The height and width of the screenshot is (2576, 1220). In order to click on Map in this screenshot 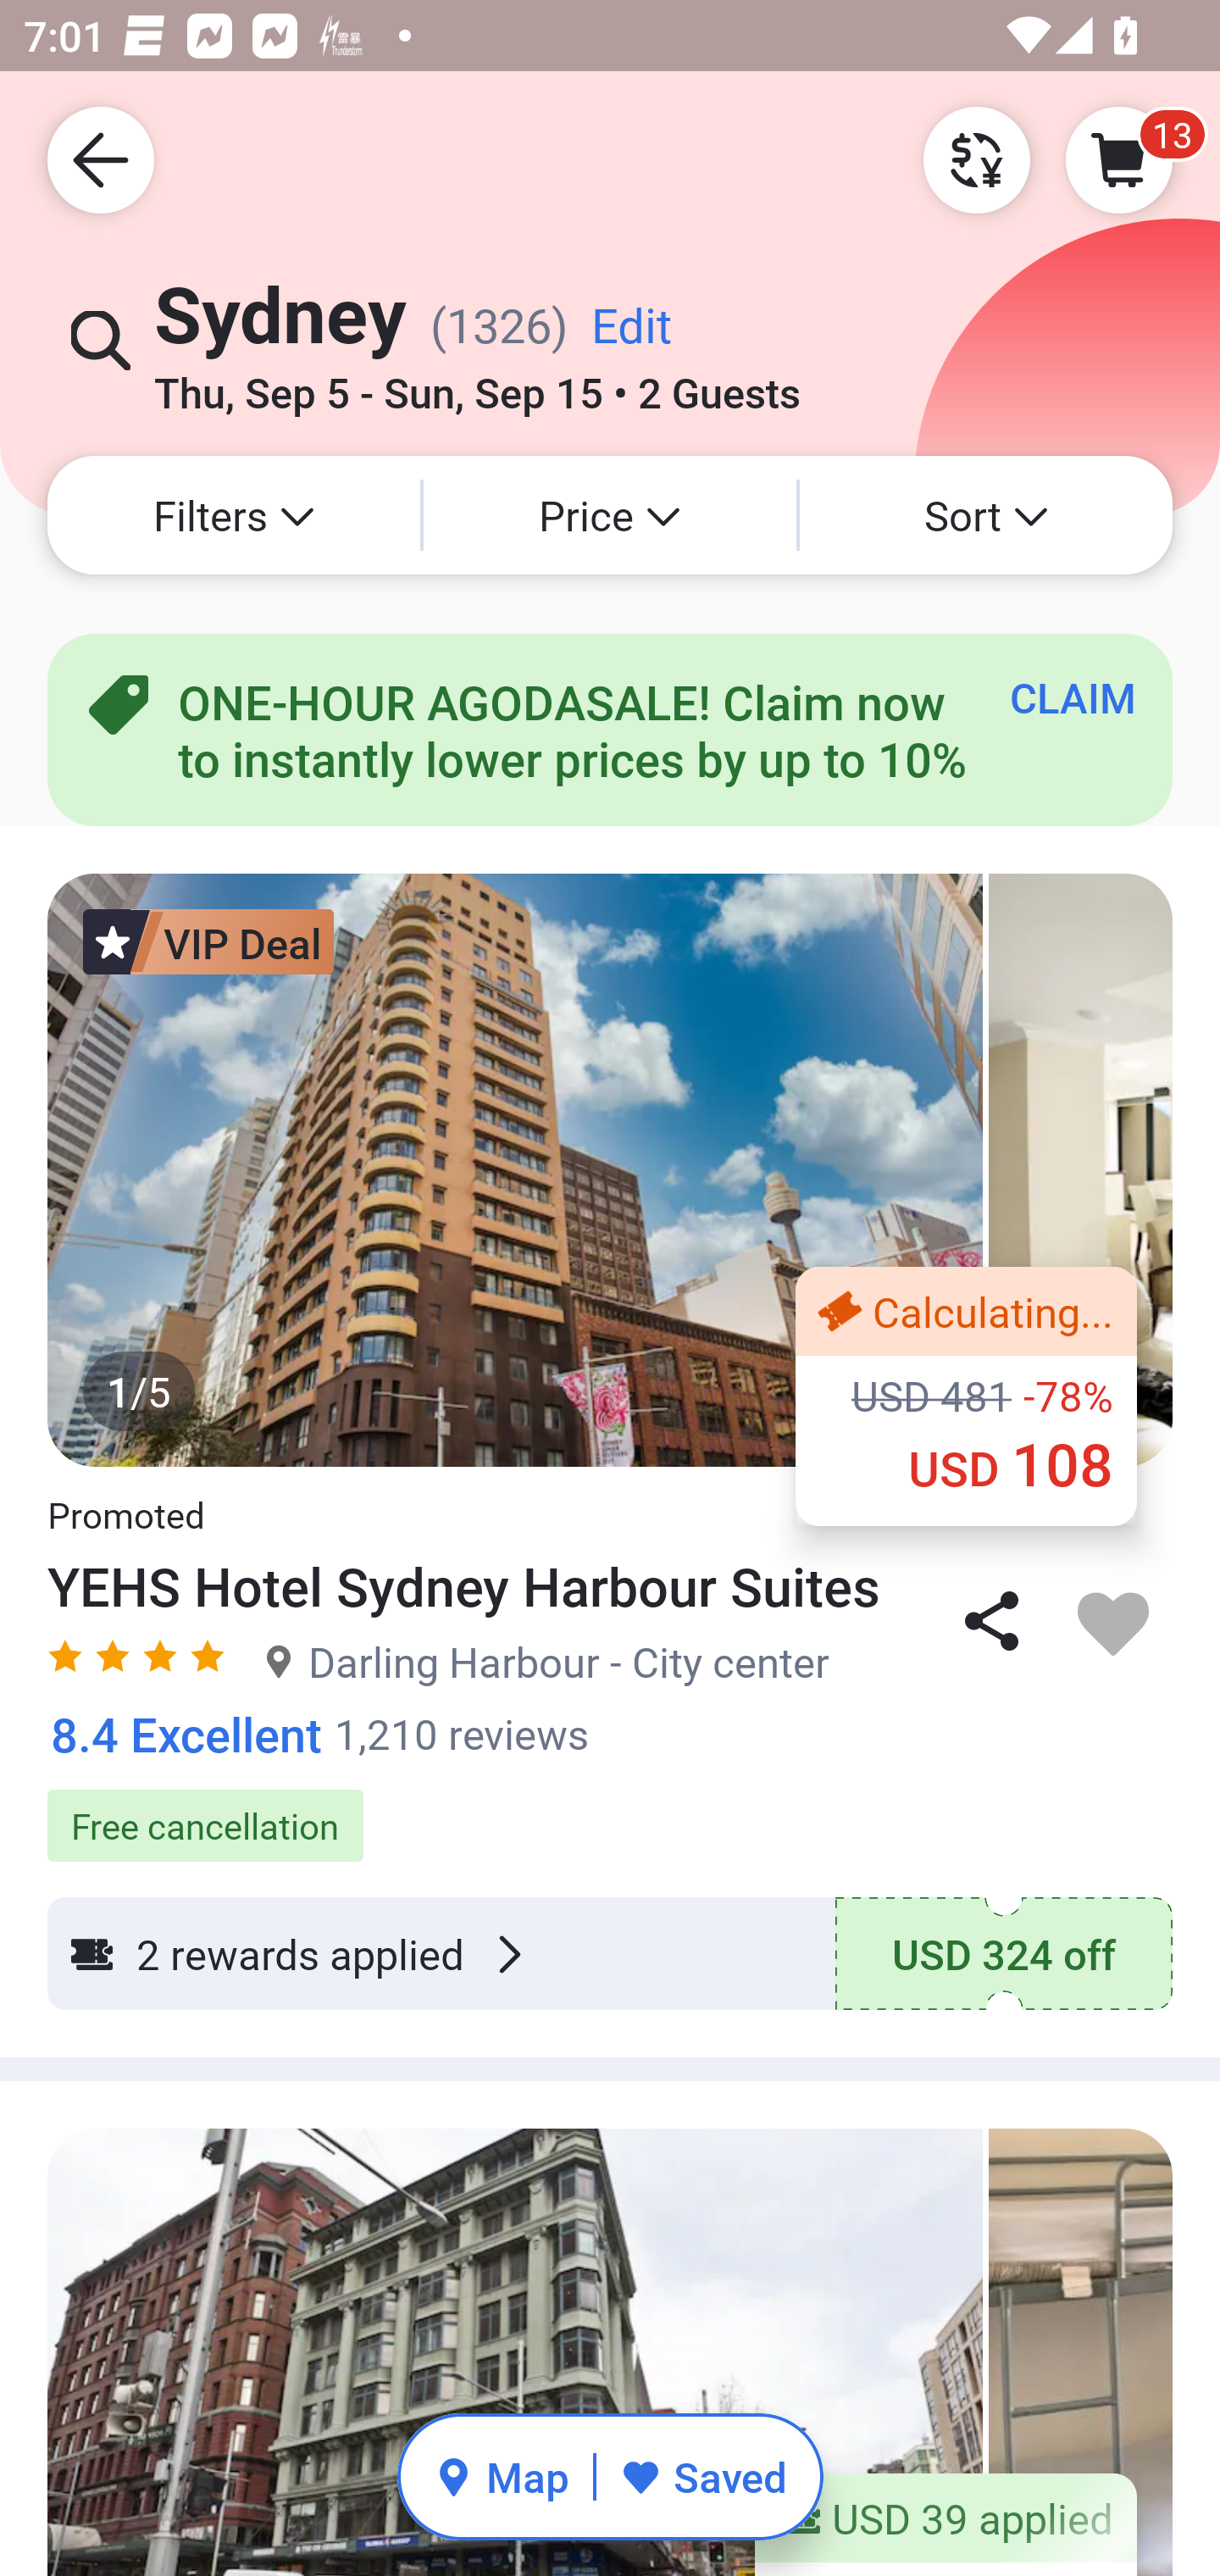, I will do `click(502, 2476)`.